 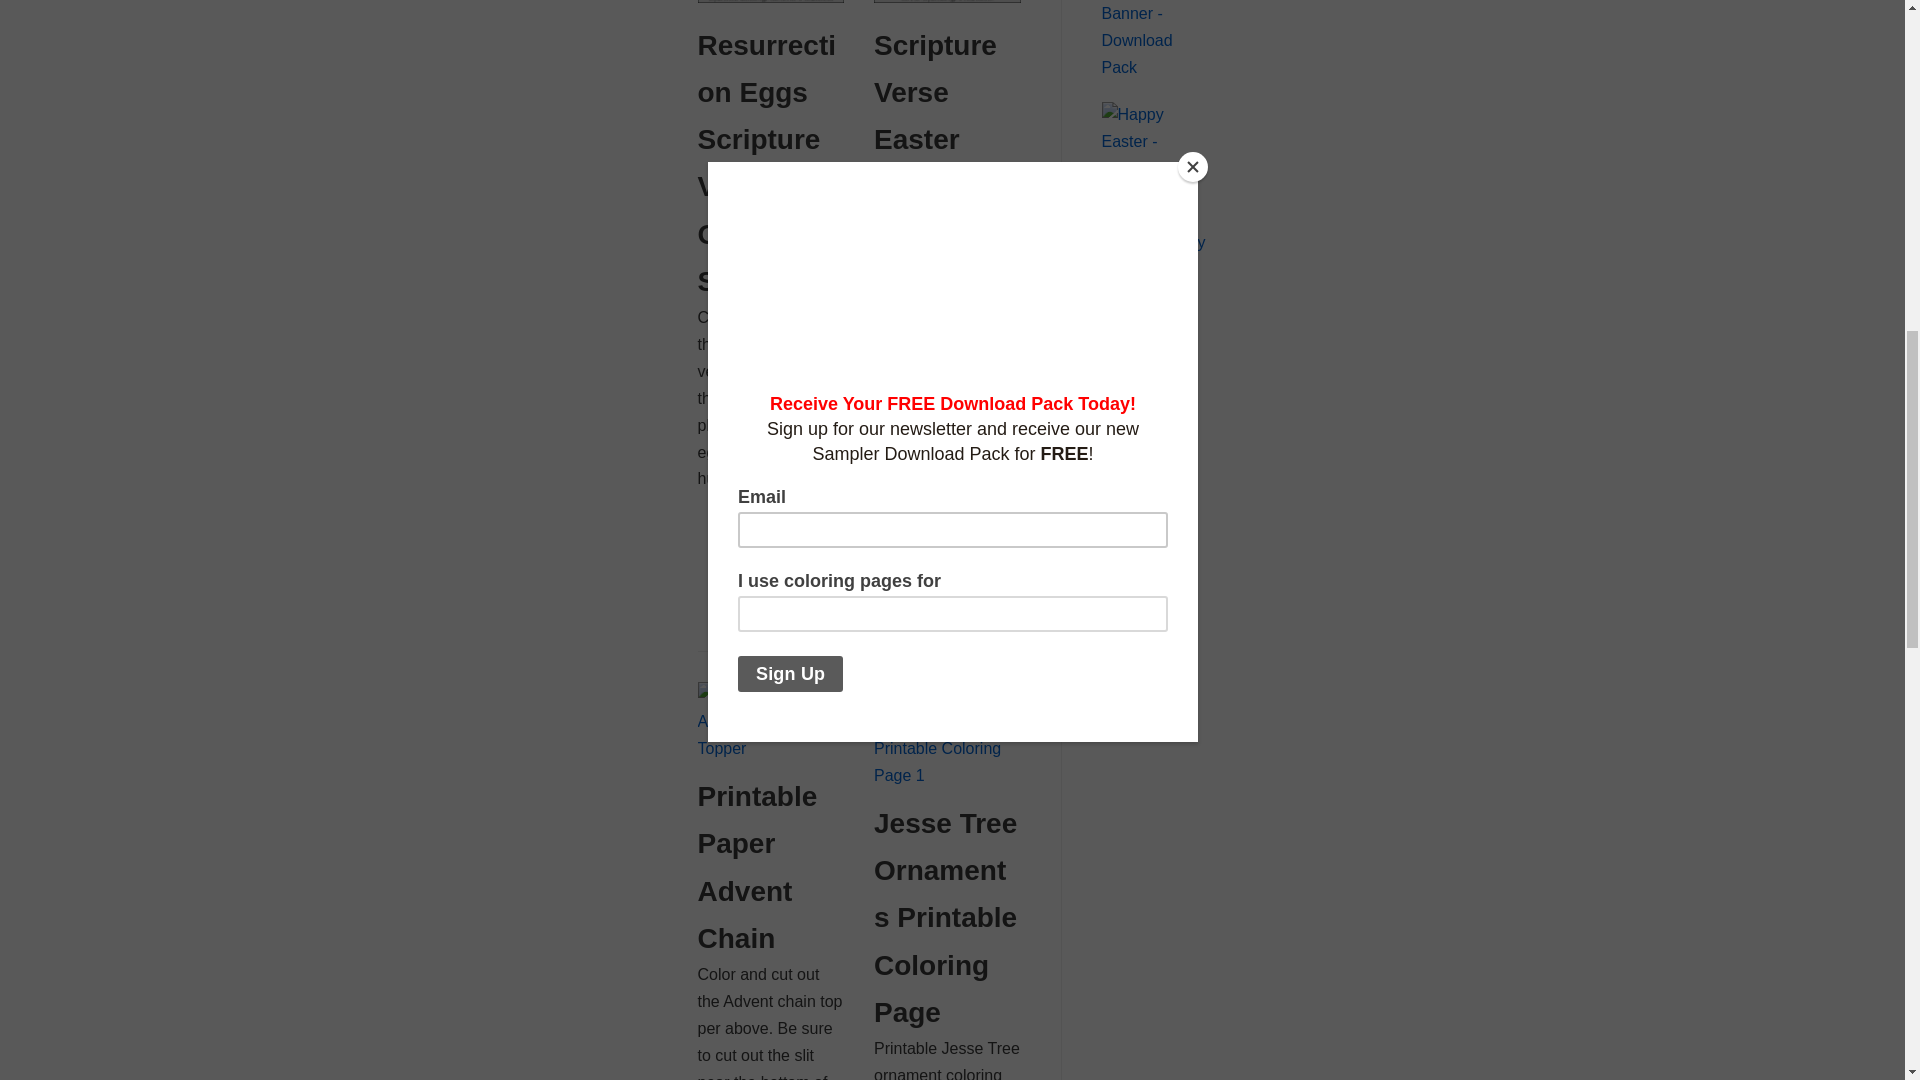 I want to click on Jesse Tree Ornaments Printable Coloring Page, so click(x=947, y=775).